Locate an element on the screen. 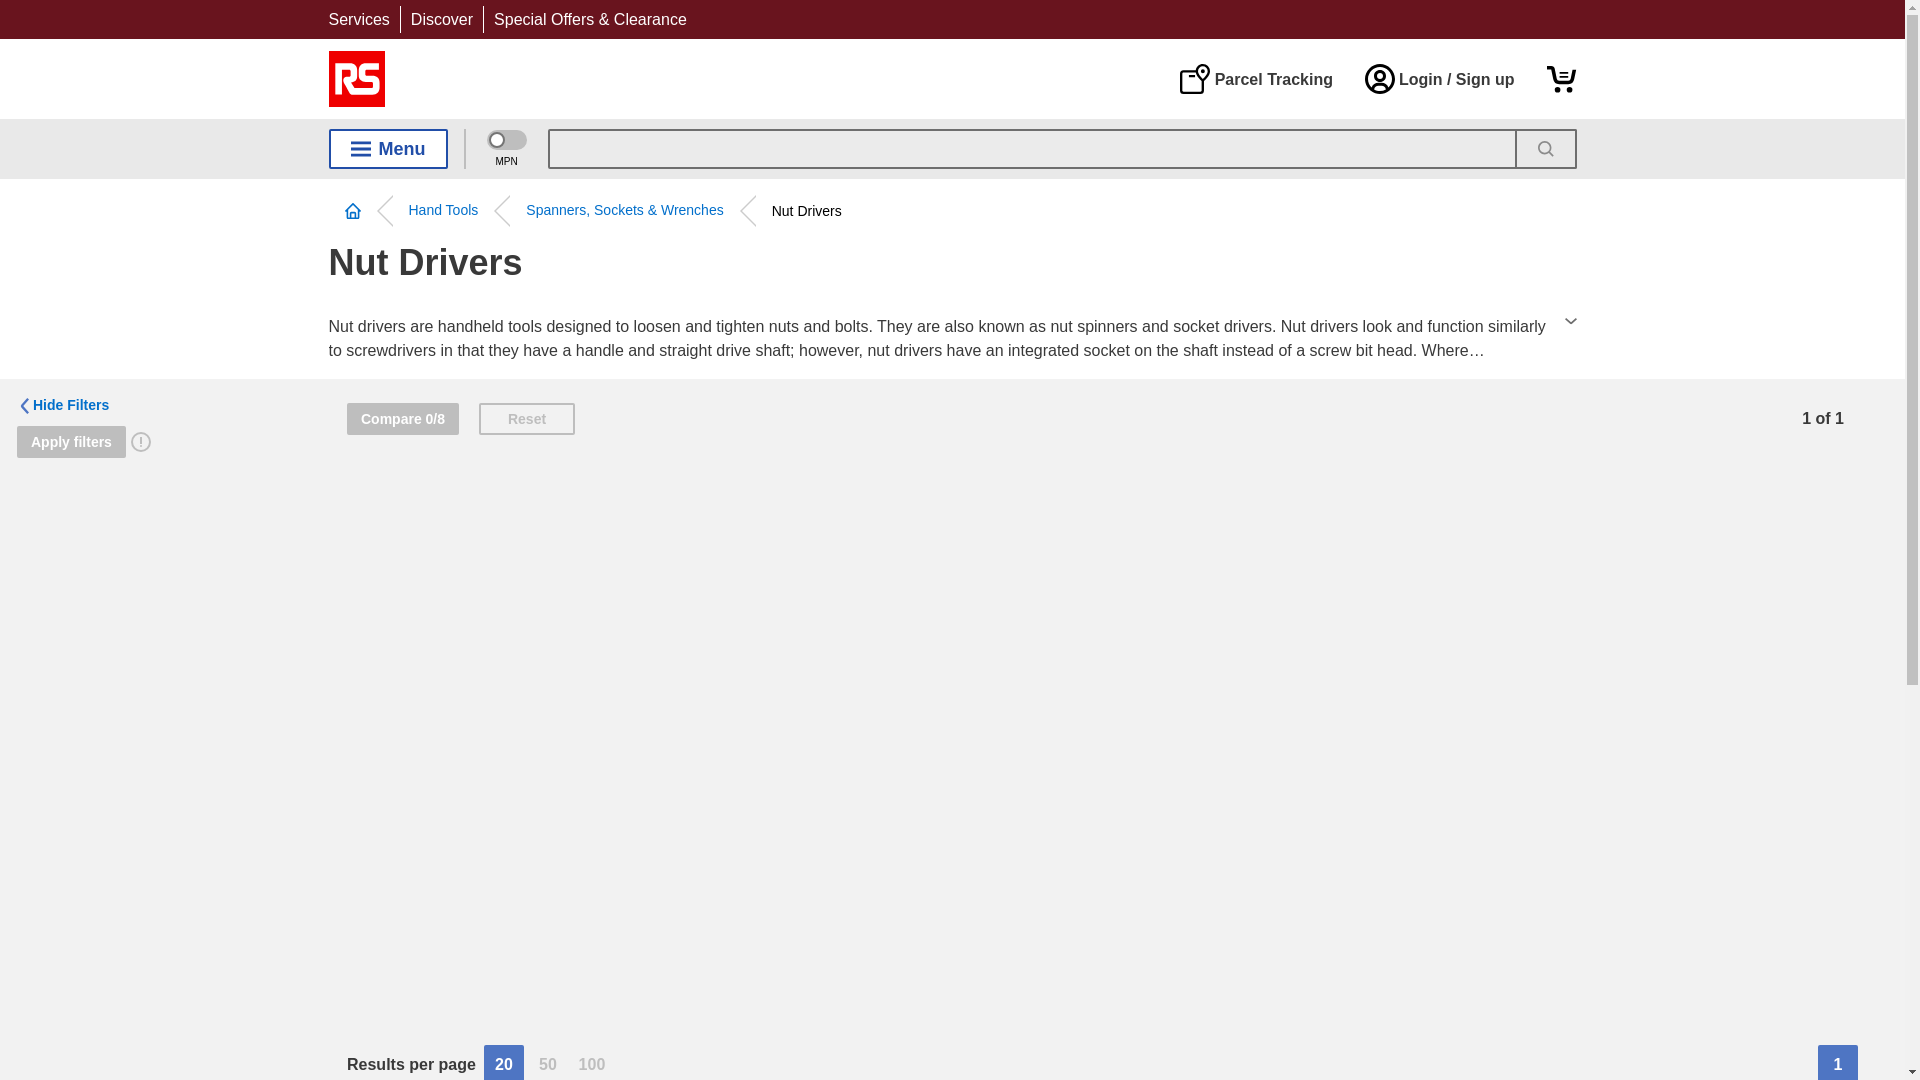  Menu is located at coordinates (388, 148).